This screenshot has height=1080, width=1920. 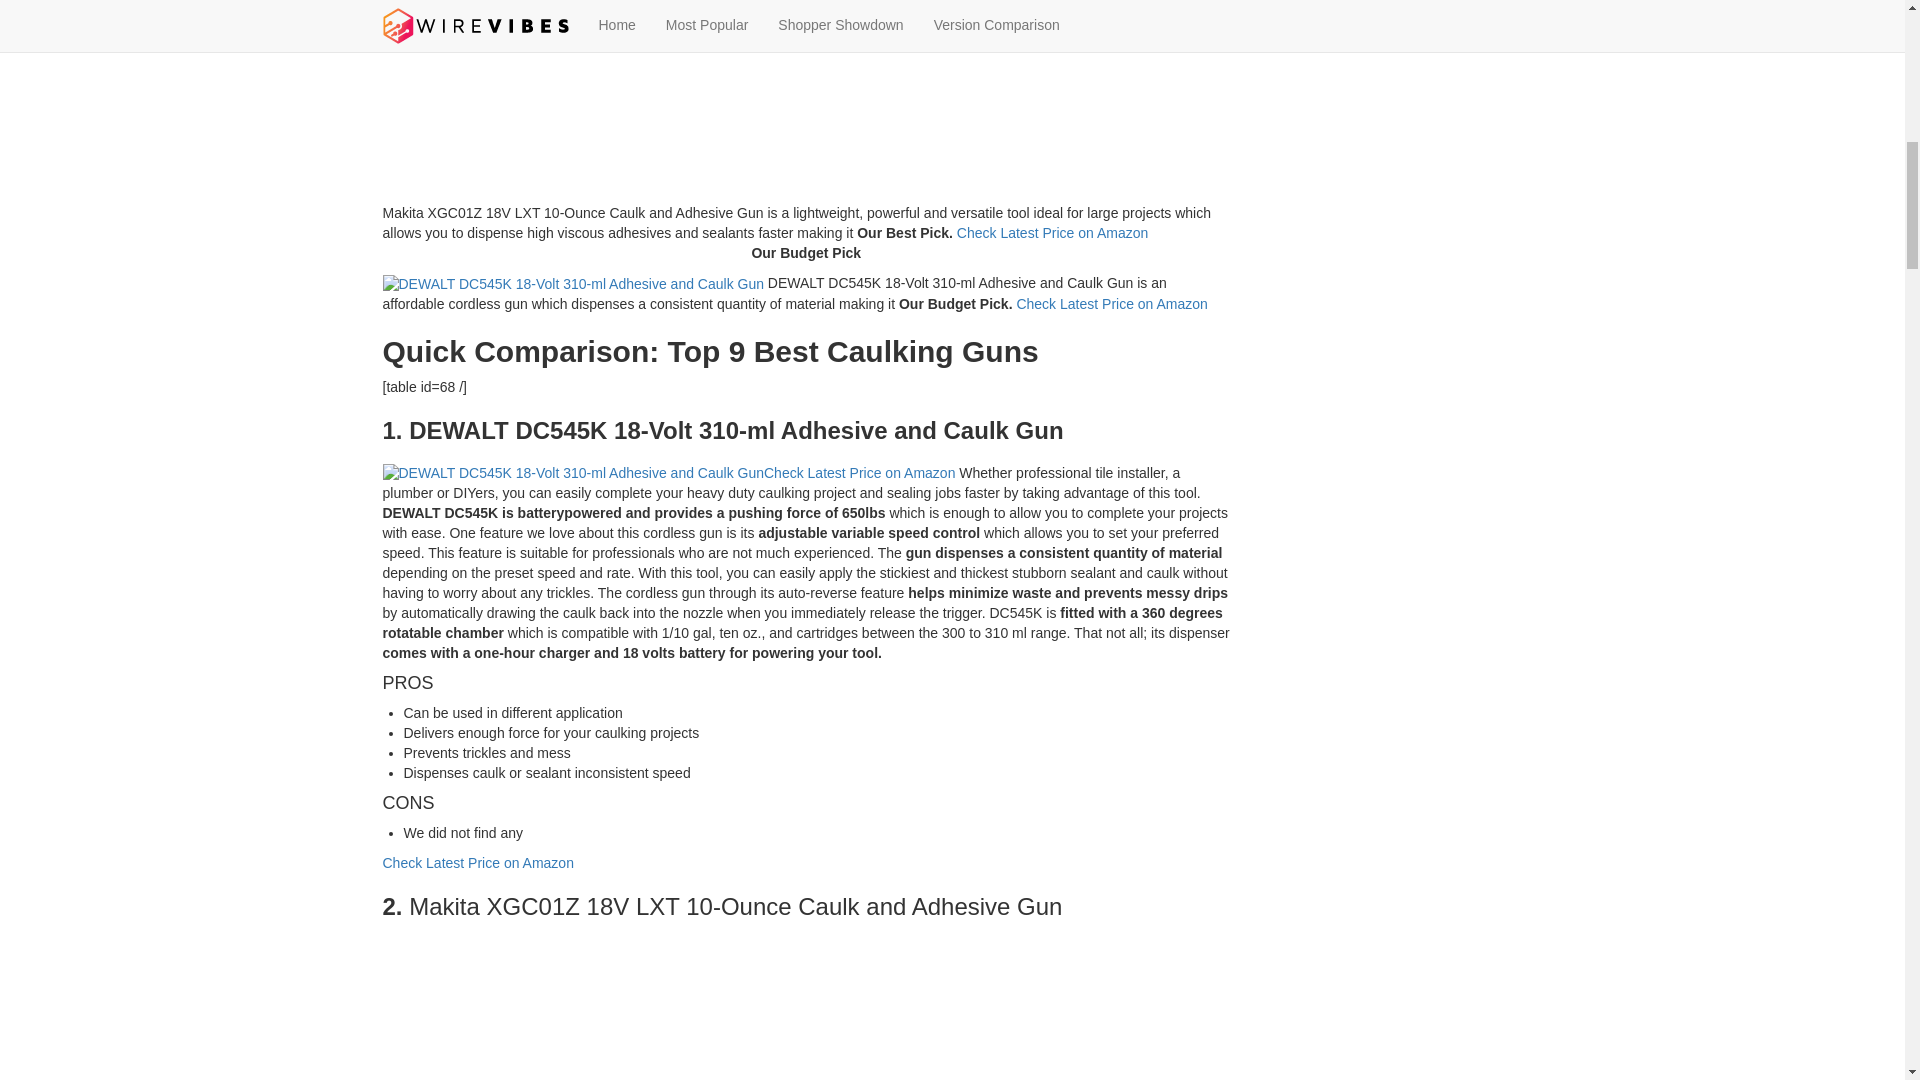 What do you see at coordinates (806, 1010) in the screenshot?
I see `Makita XGC01Z 18V LXT 10-Ounce Caulk and Adhesive Gun` at bounding box center [806, 1010].